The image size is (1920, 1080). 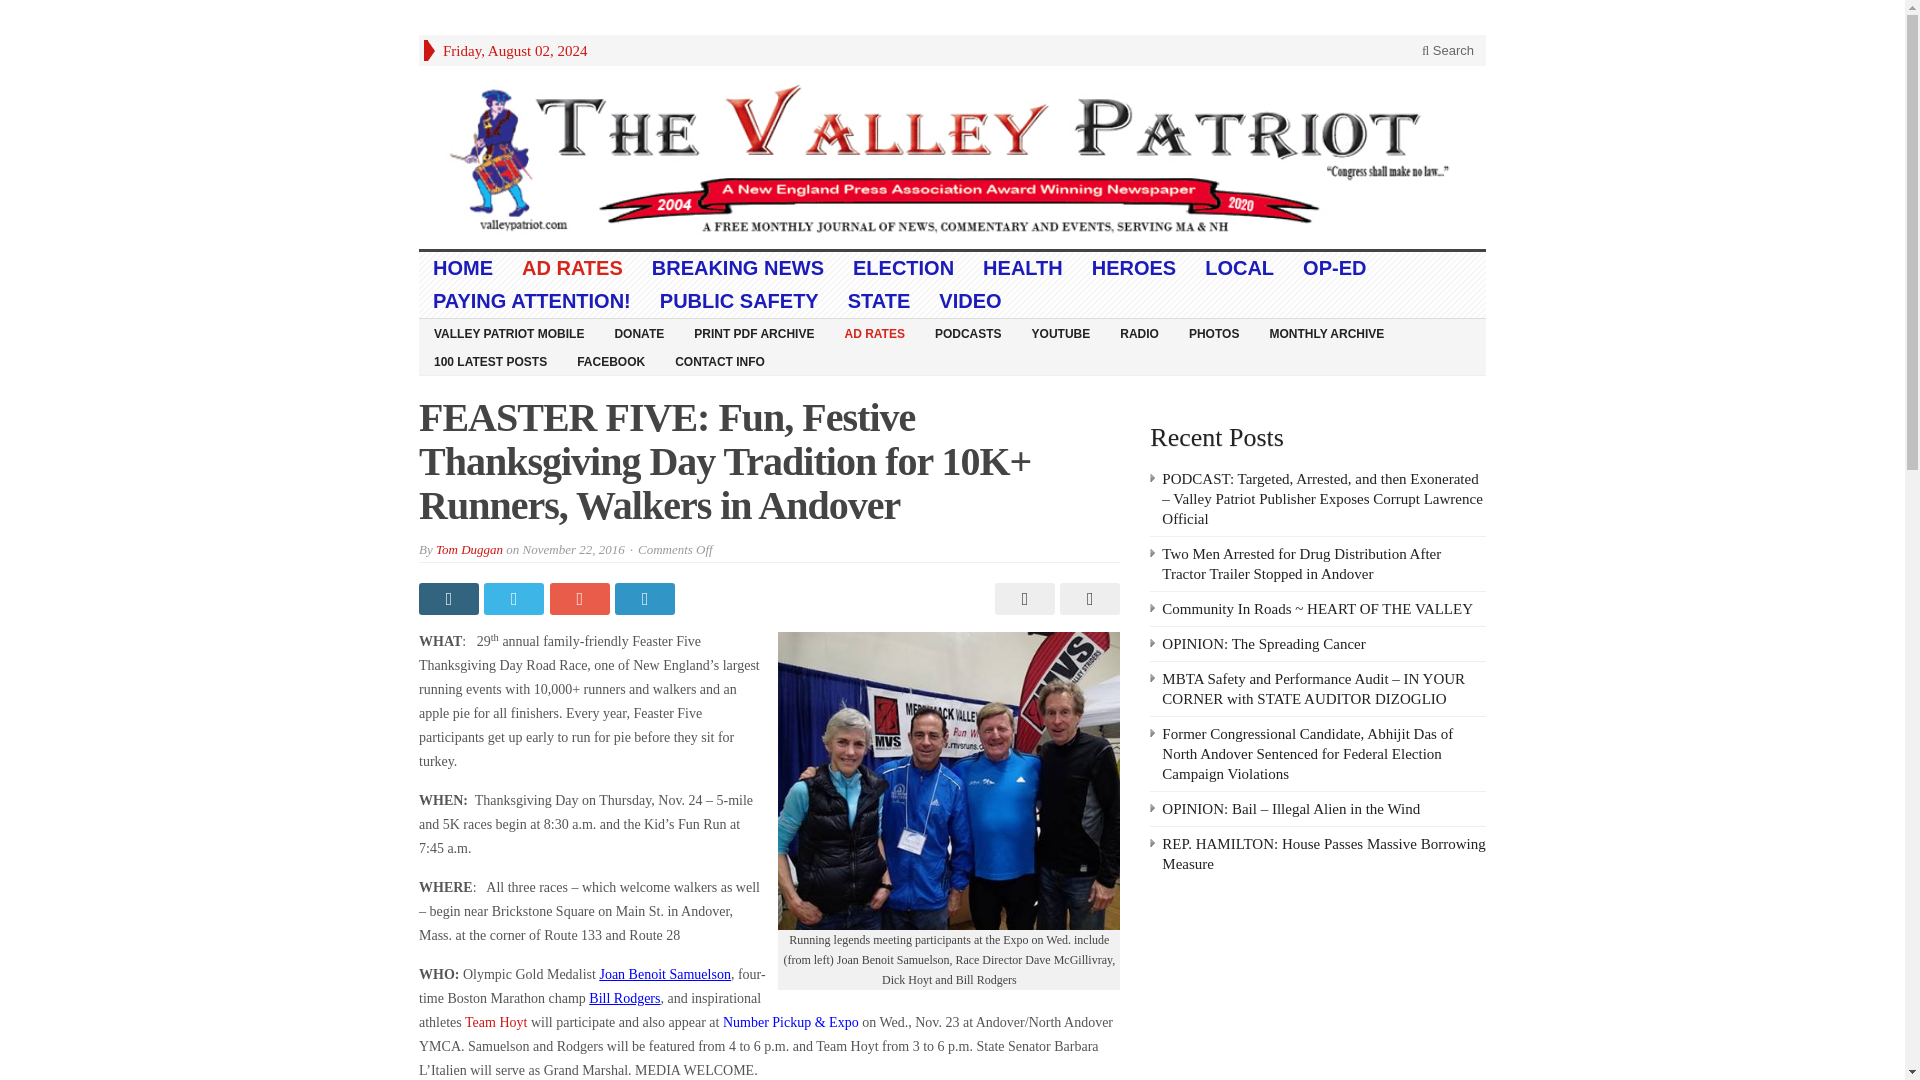 What do you see at coordinates (739, 301) in the screenshot?
I see `PUBLIC SAFETY` at bounding box center [739, 301].